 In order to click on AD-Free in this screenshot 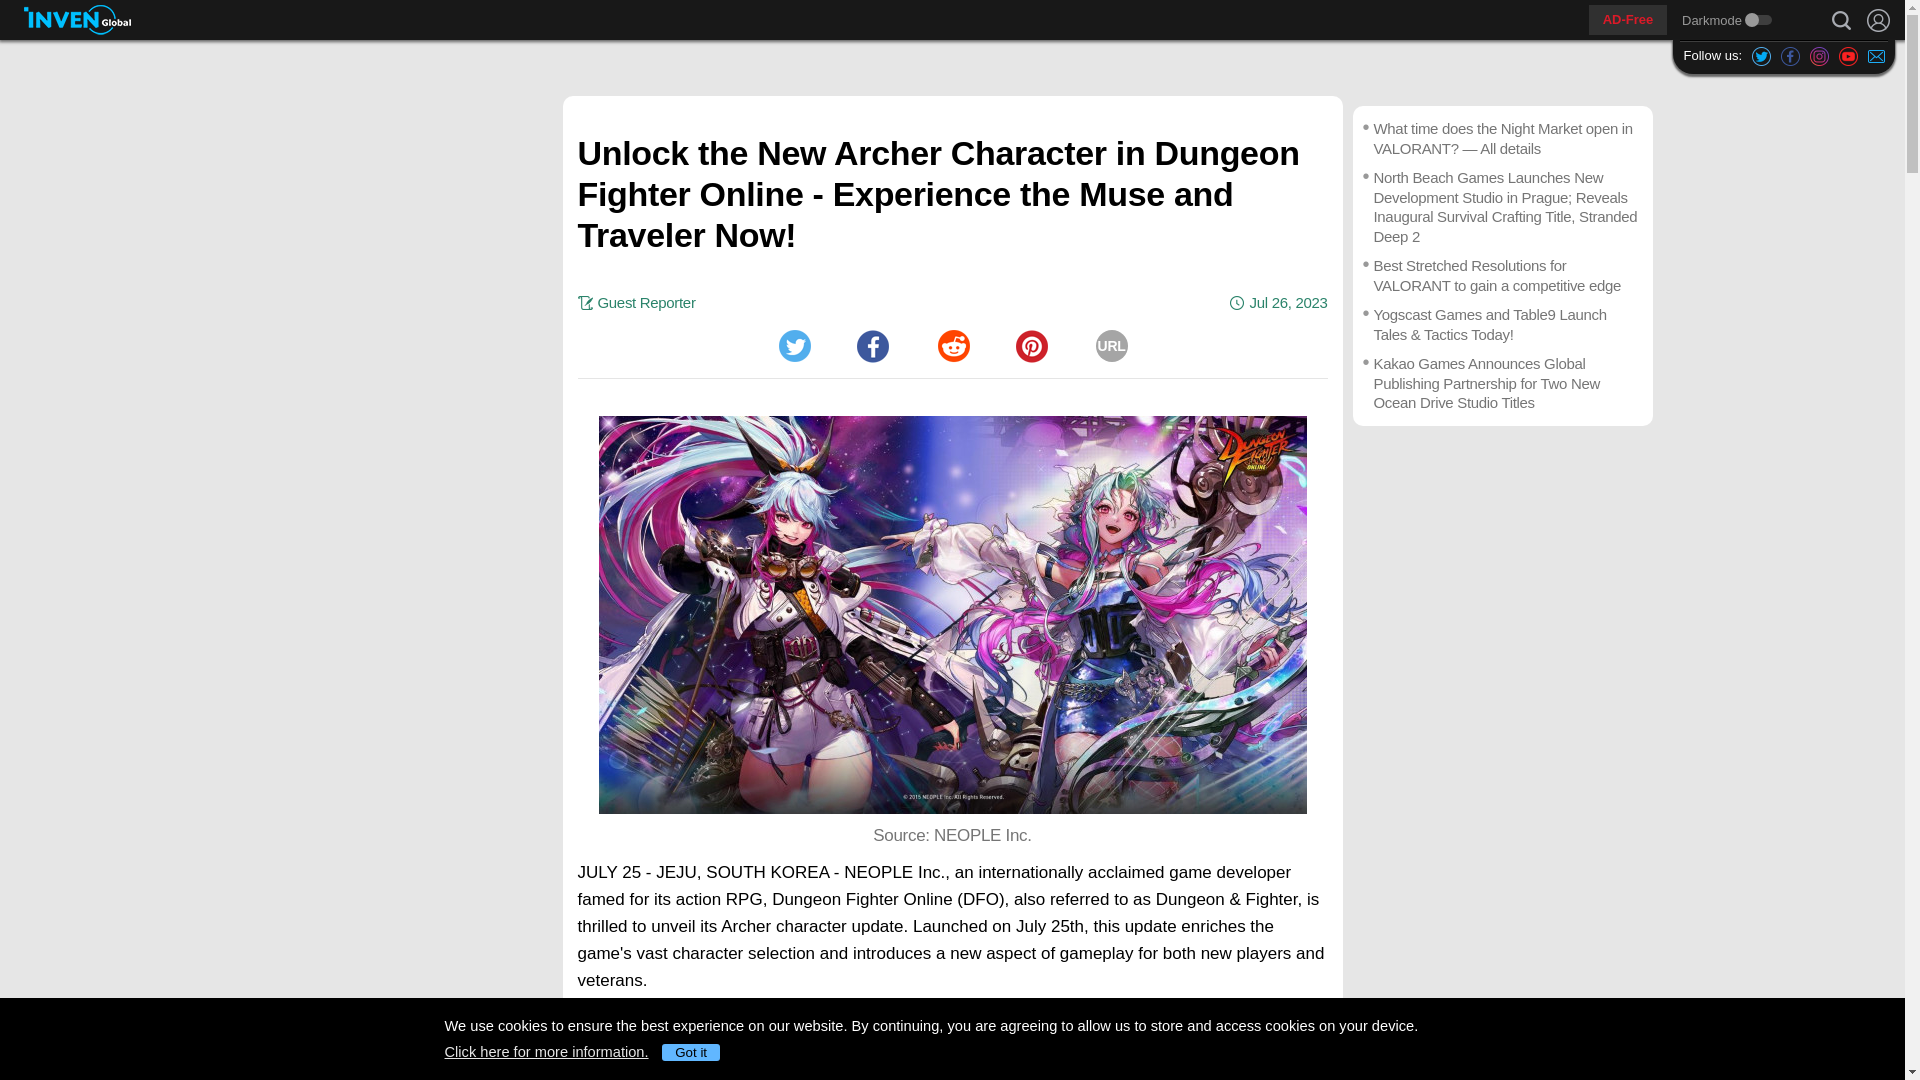, I will do `click(1628, 20)`.